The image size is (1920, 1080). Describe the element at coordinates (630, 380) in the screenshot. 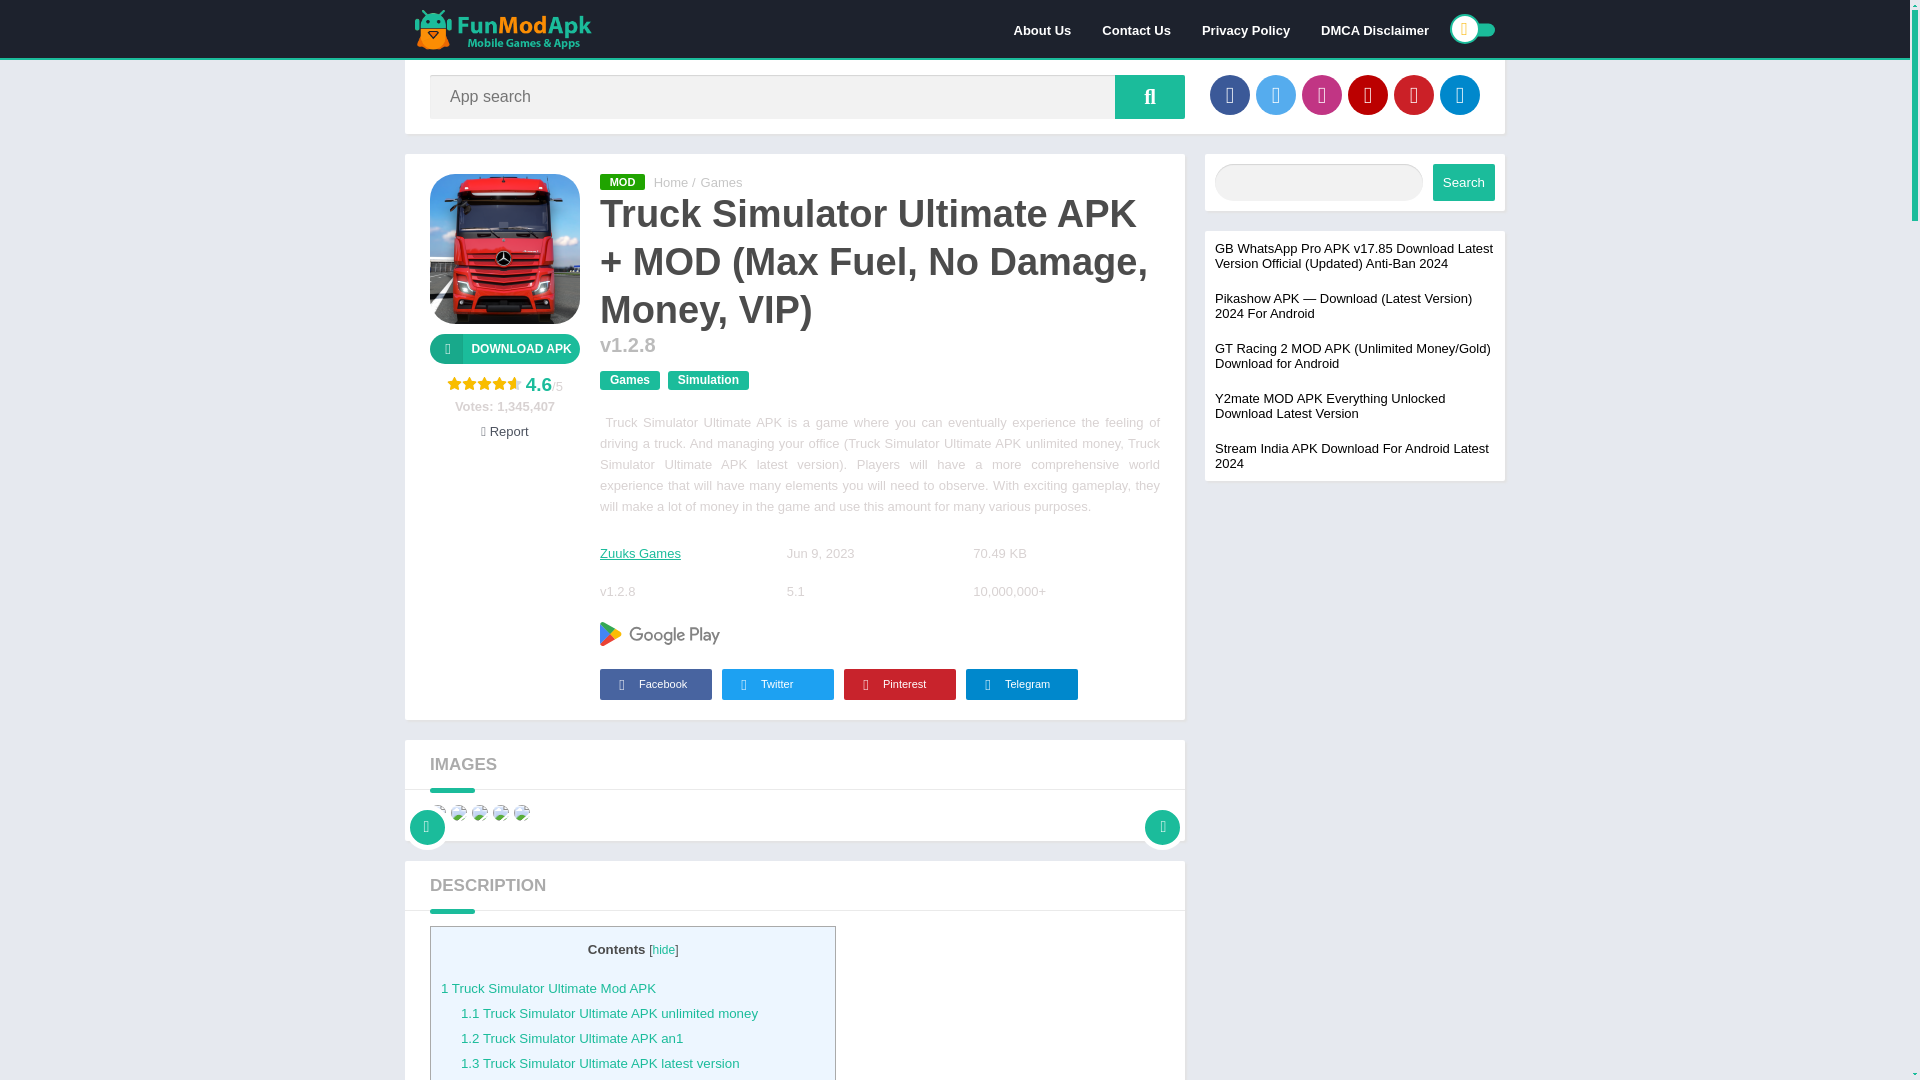

I see `Games` at that location.